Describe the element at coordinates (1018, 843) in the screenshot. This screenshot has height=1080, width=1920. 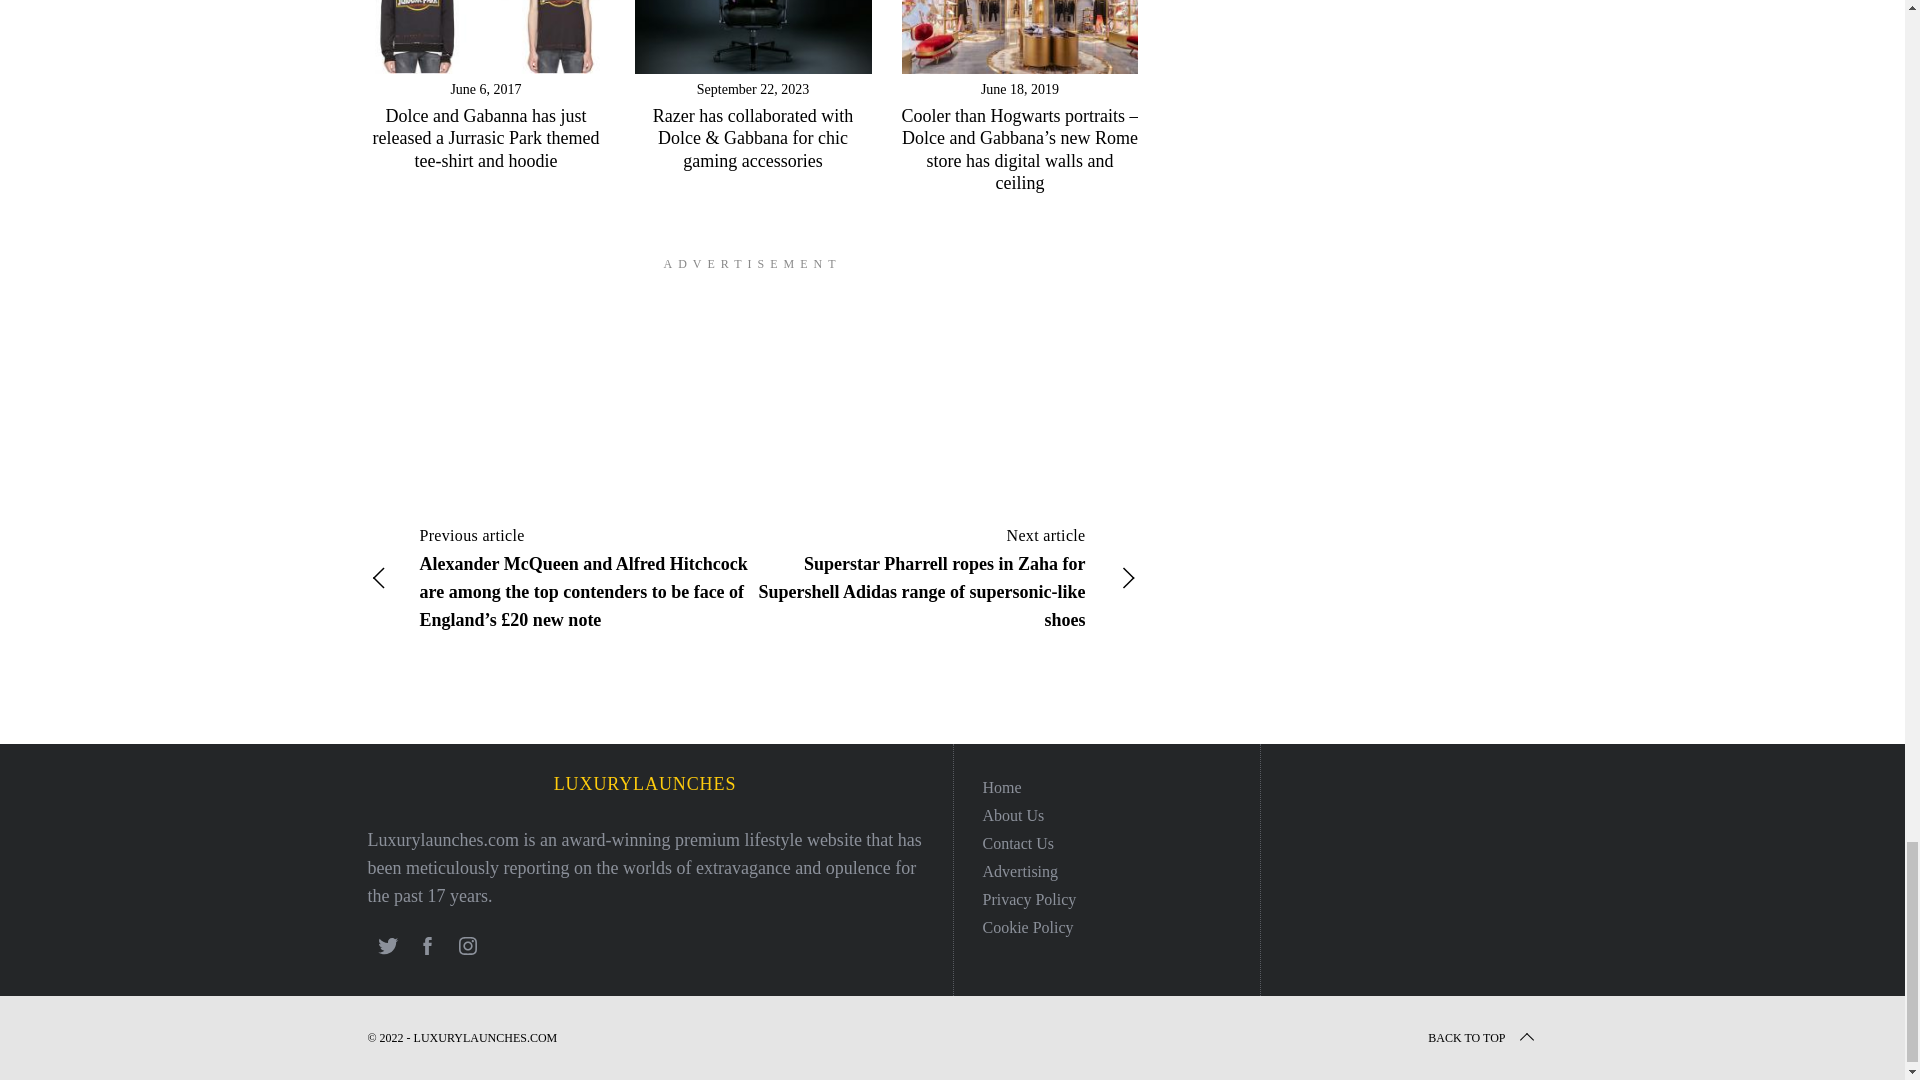
I see `Contact us` at that location.